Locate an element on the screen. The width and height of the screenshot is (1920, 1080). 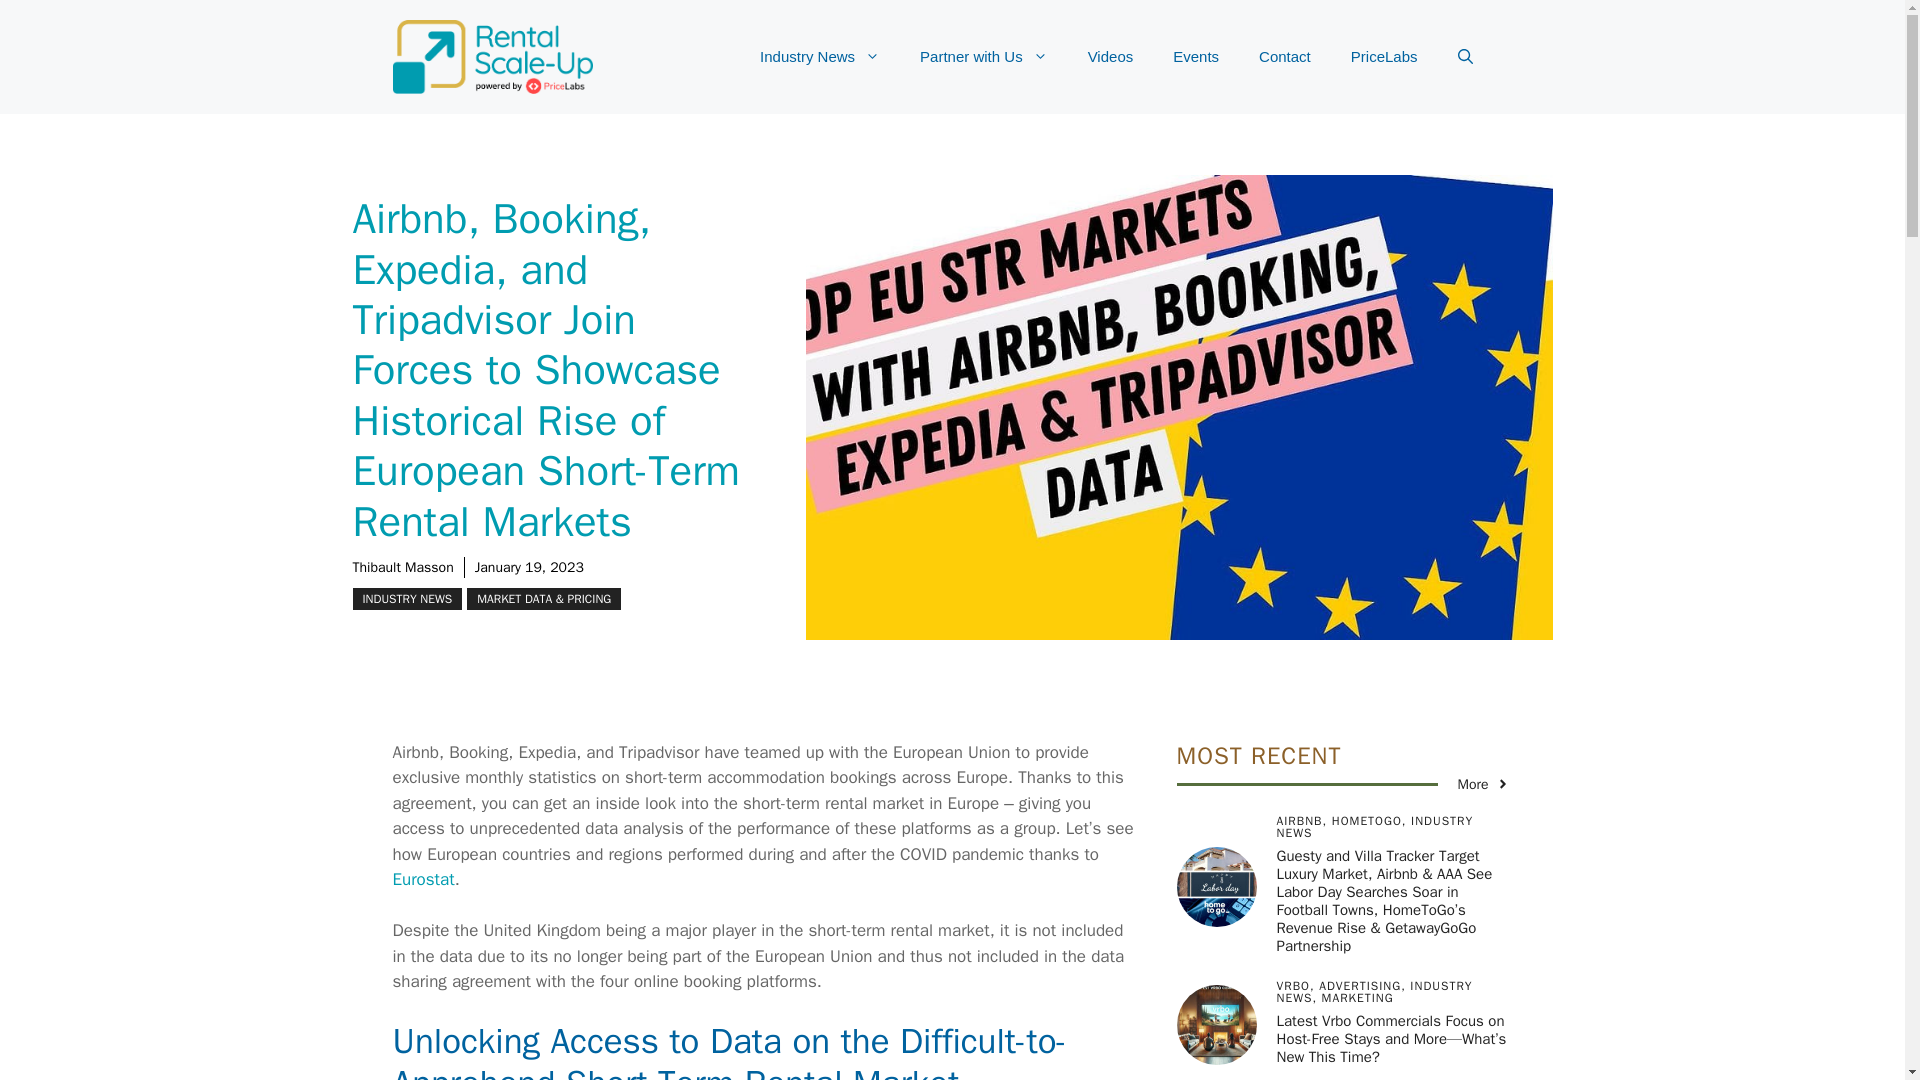
Industry News is located at coordinates (820, 57).